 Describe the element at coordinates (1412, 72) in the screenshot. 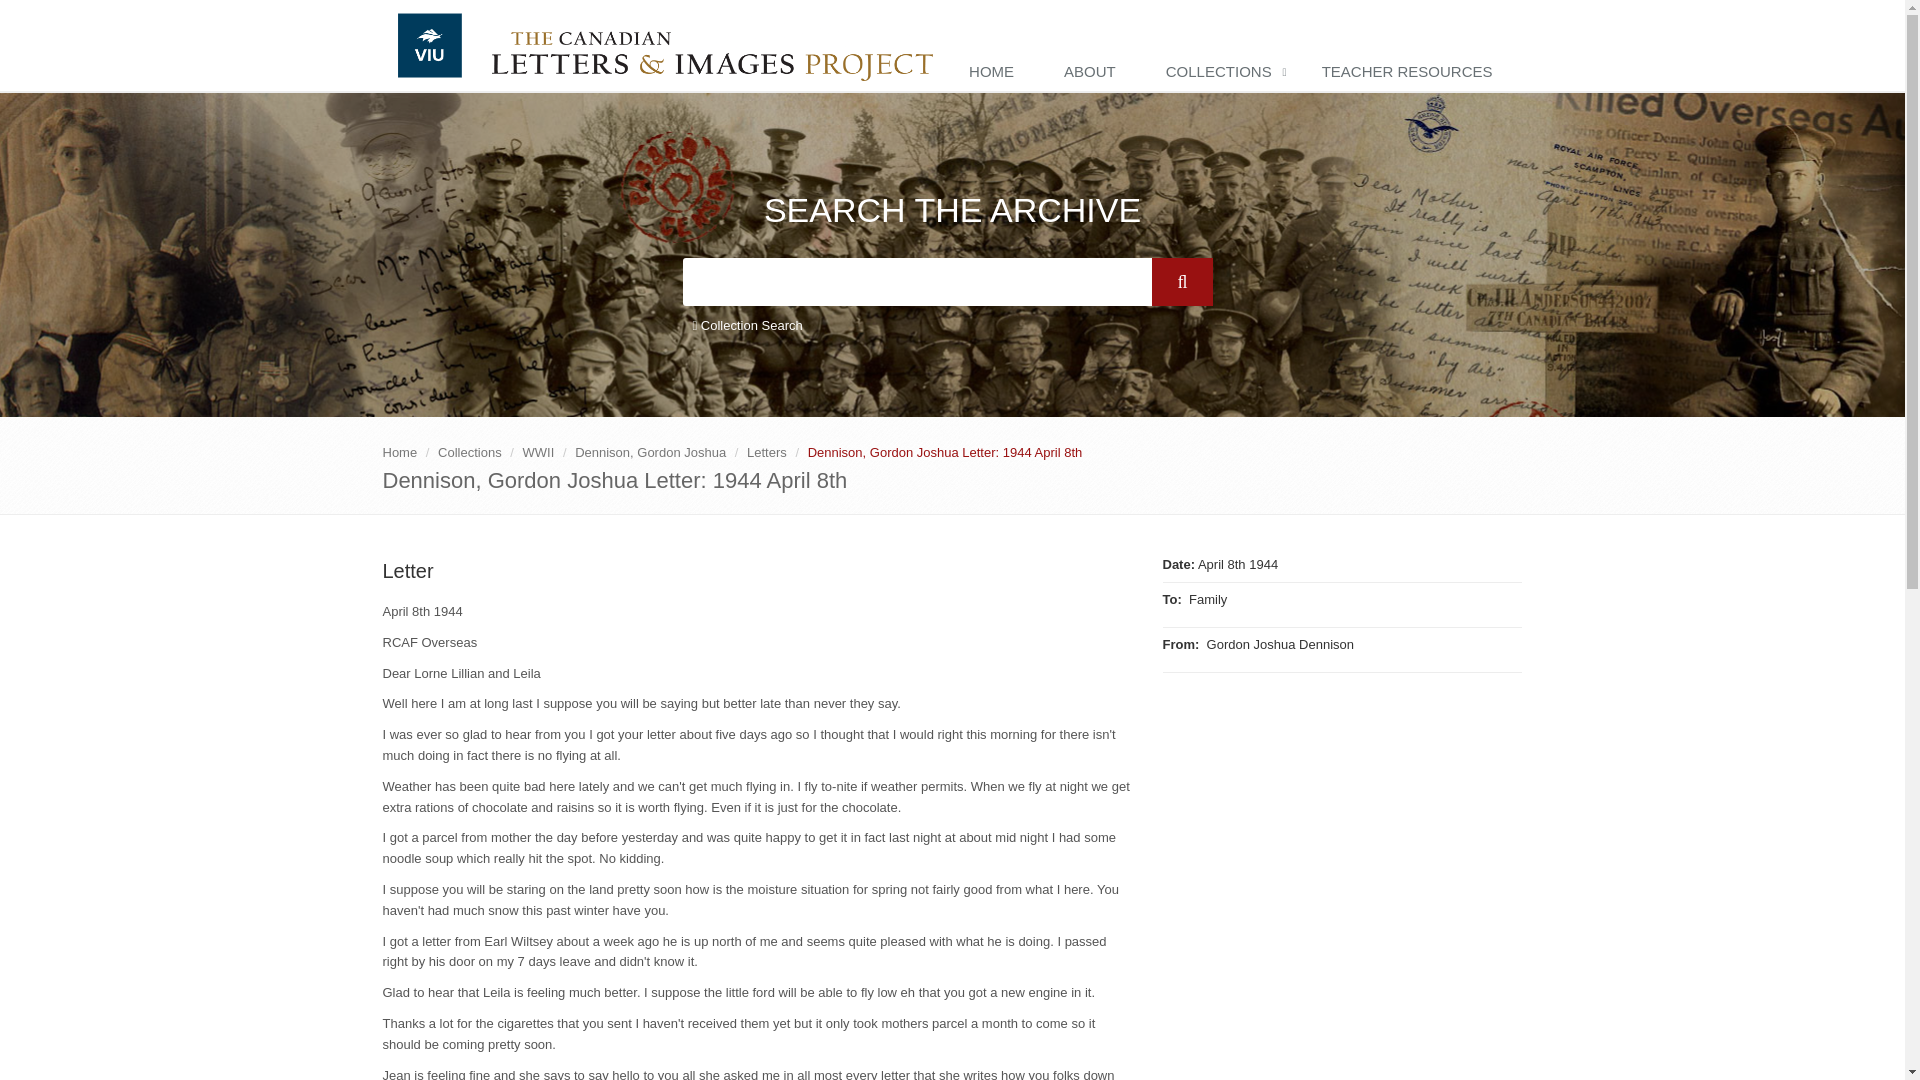

I see `TEACHER RESOURCES` at that location.